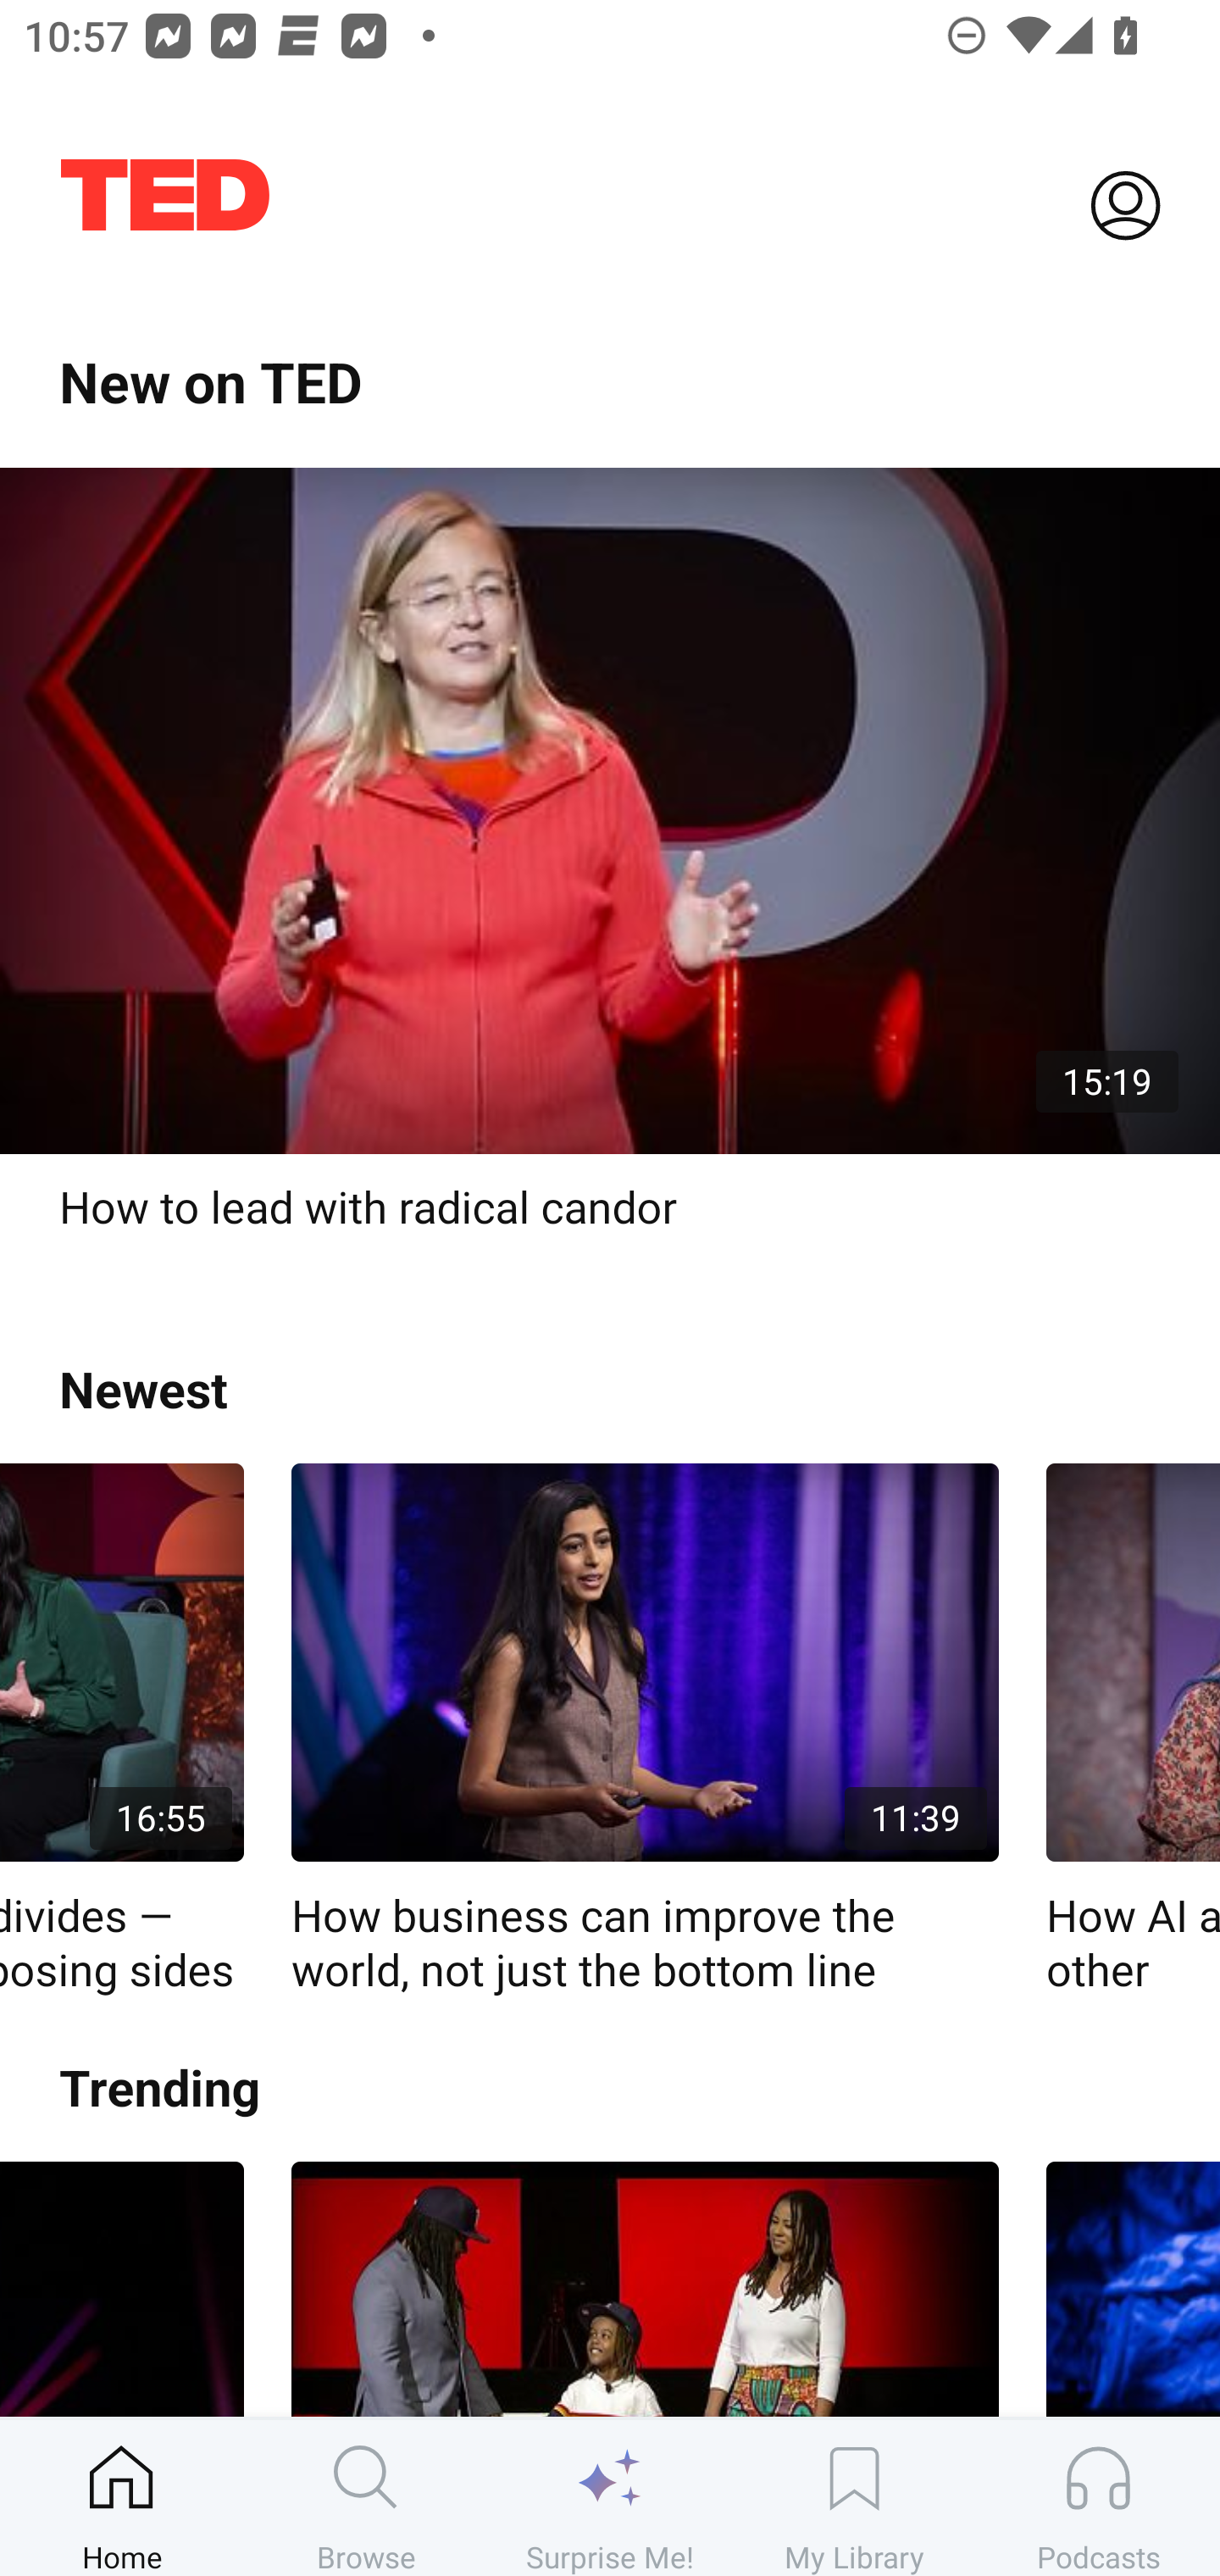 This screenshot has width=1220, height=2576. I want to click on Surprise Me!, so click(610, 2497).